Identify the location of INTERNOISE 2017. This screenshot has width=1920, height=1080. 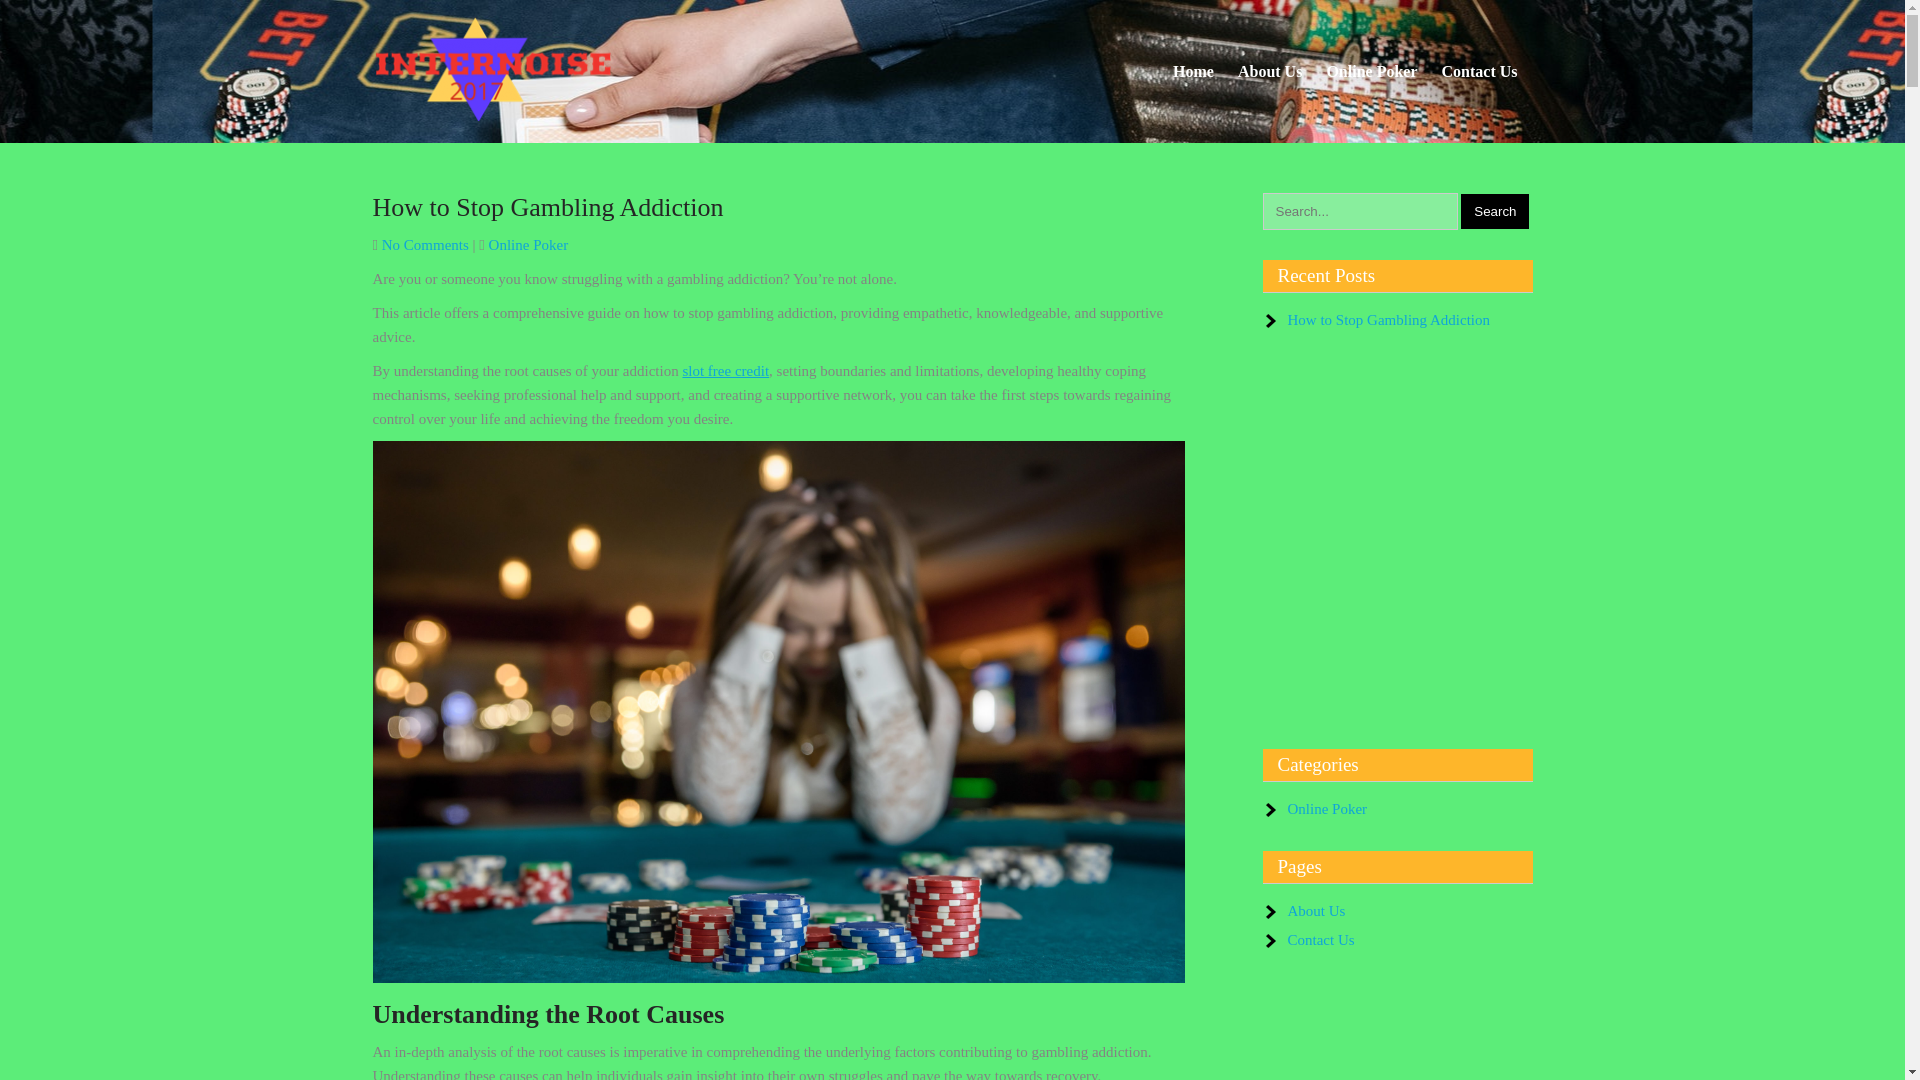
(508, 146).